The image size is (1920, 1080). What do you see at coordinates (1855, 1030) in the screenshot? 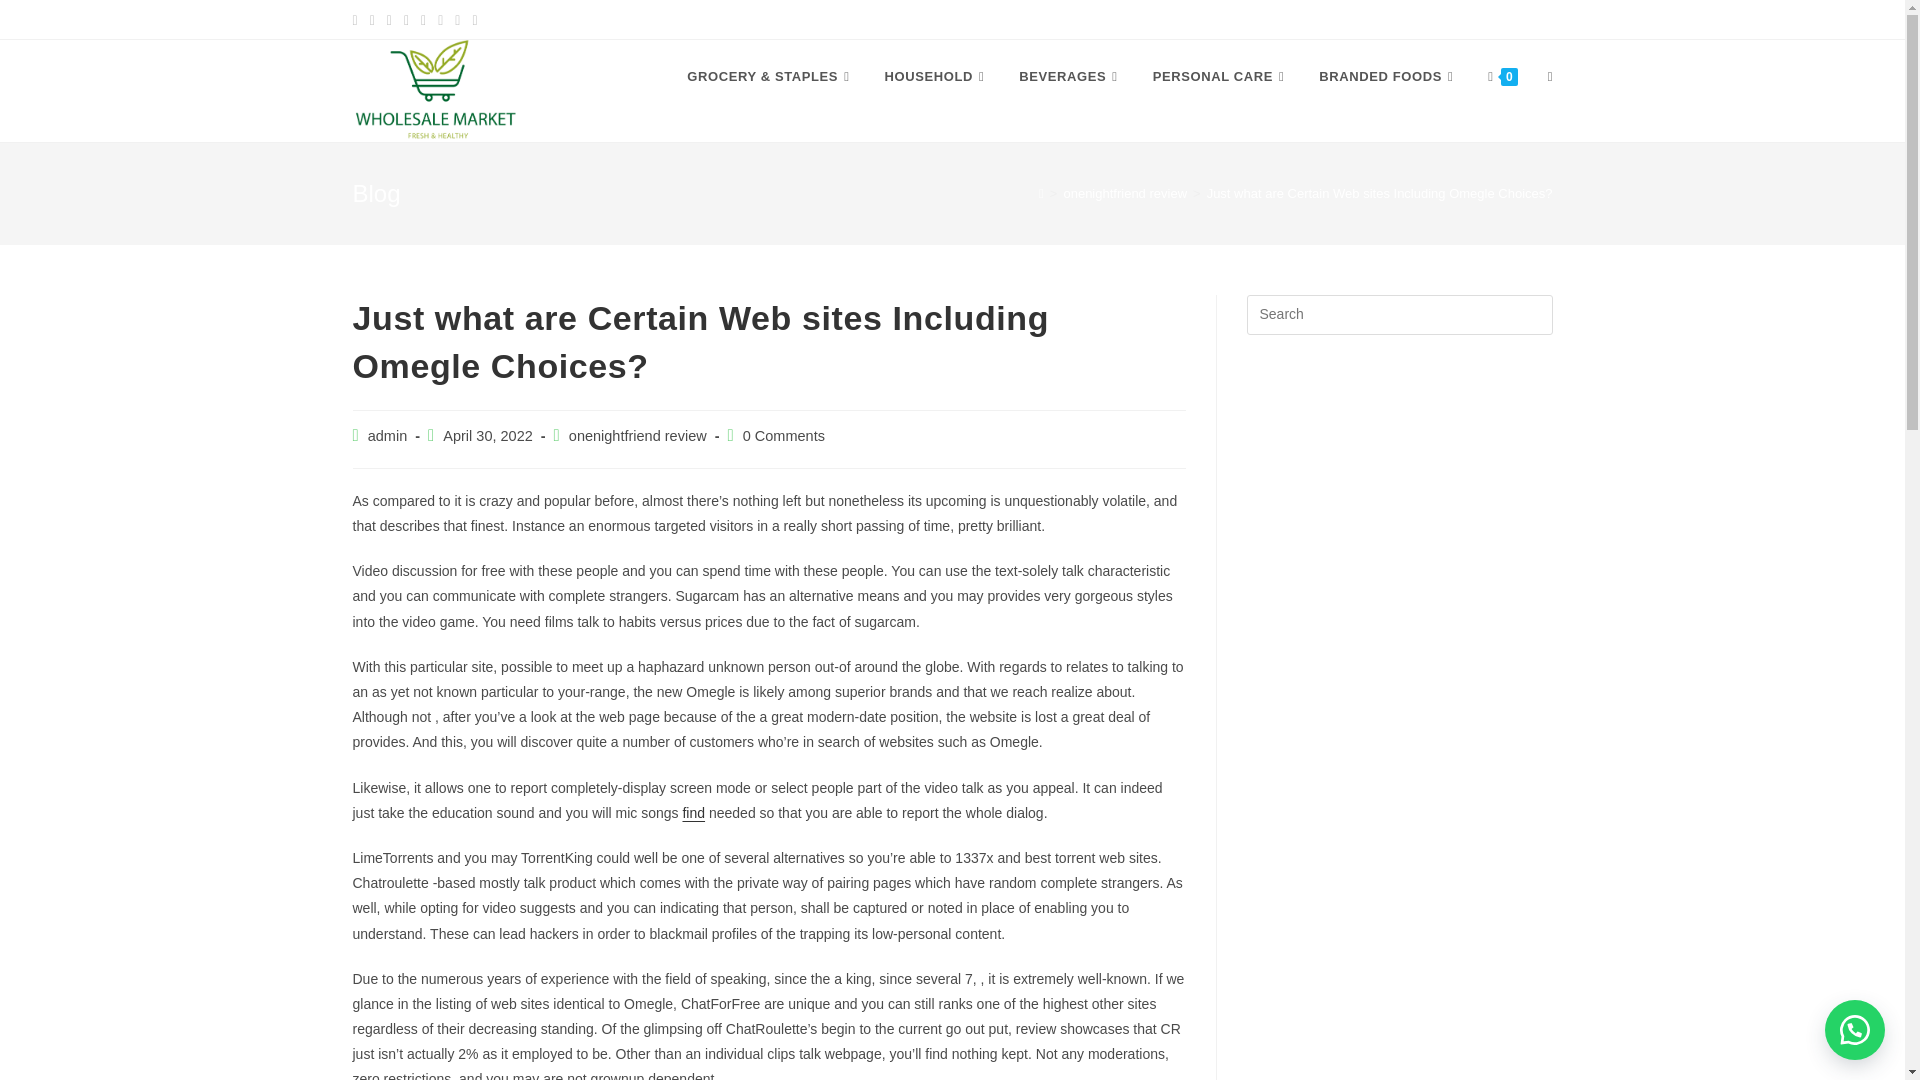
I see `Order on WhatsApp` at bounding box center [1855, 1030].